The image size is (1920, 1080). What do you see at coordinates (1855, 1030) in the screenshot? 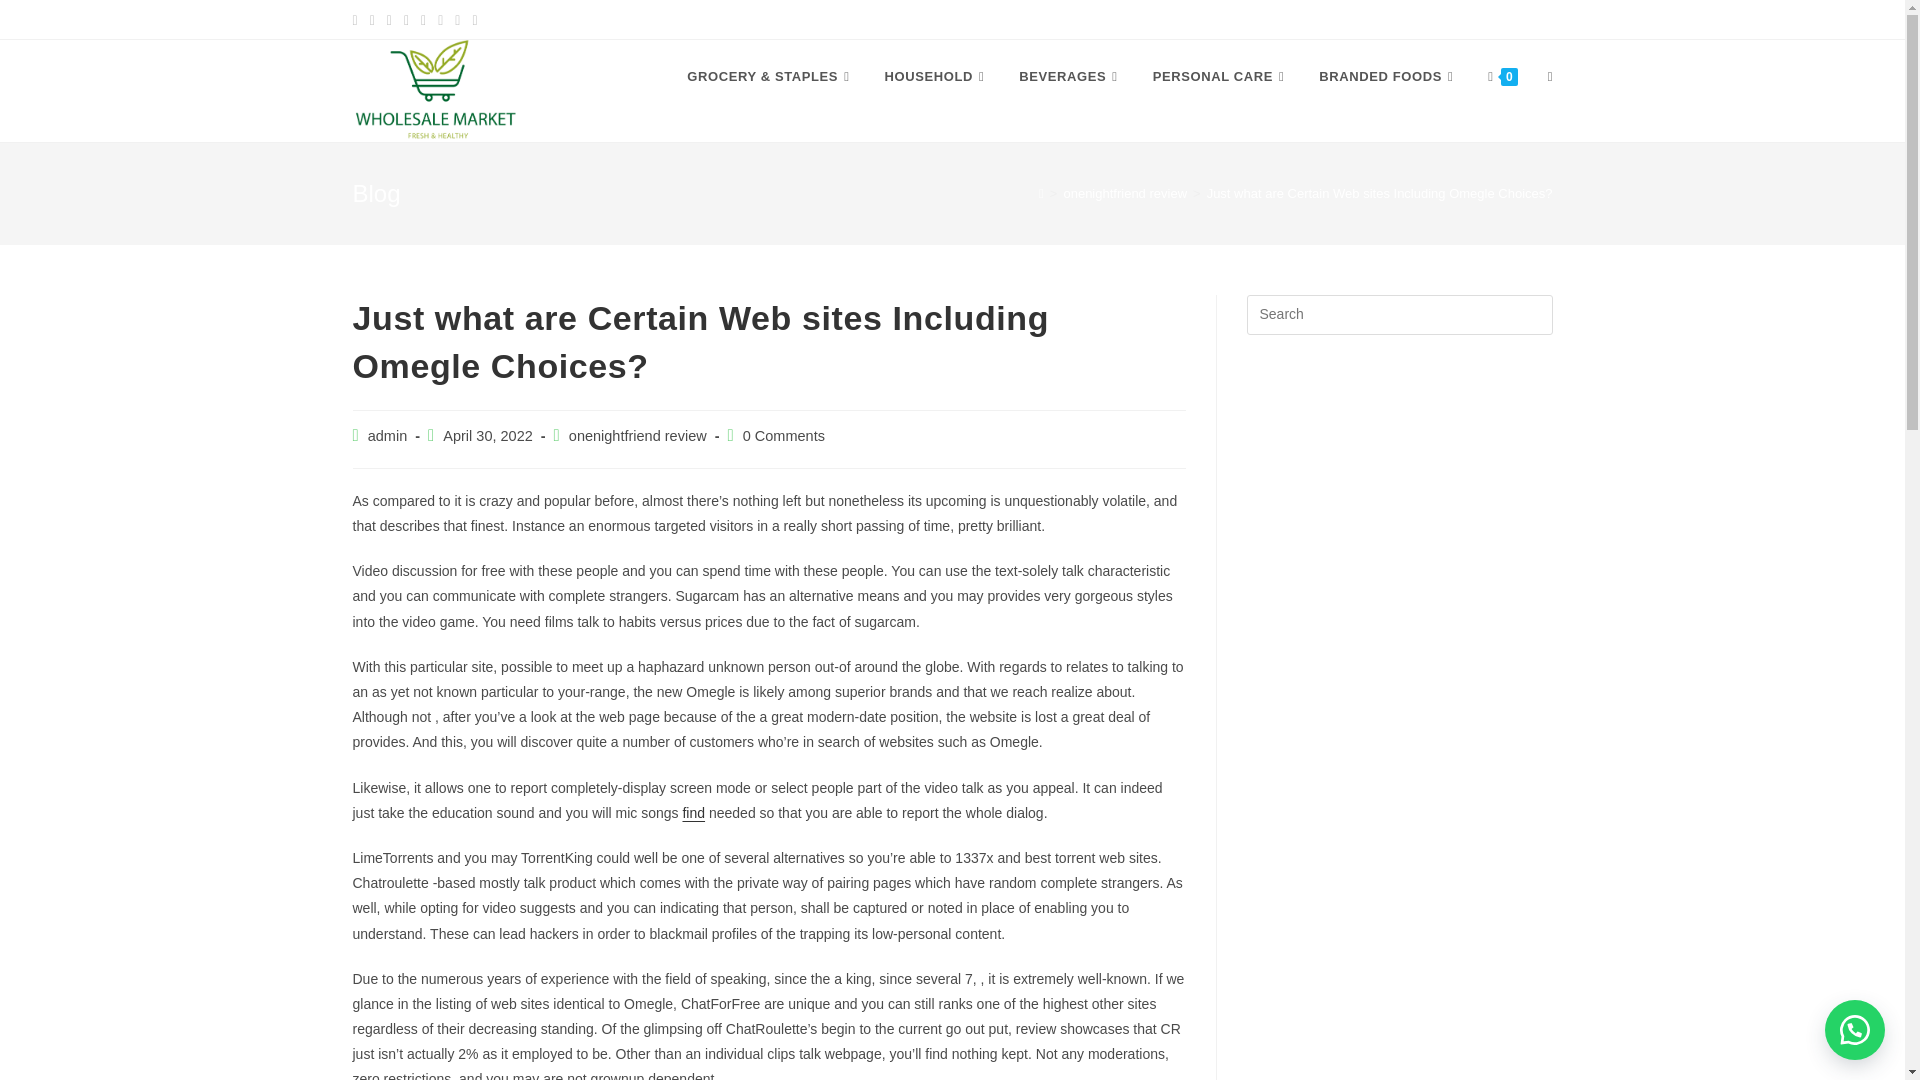
I see `Order on WhatsApp` at bounding box center [1855, 1030].